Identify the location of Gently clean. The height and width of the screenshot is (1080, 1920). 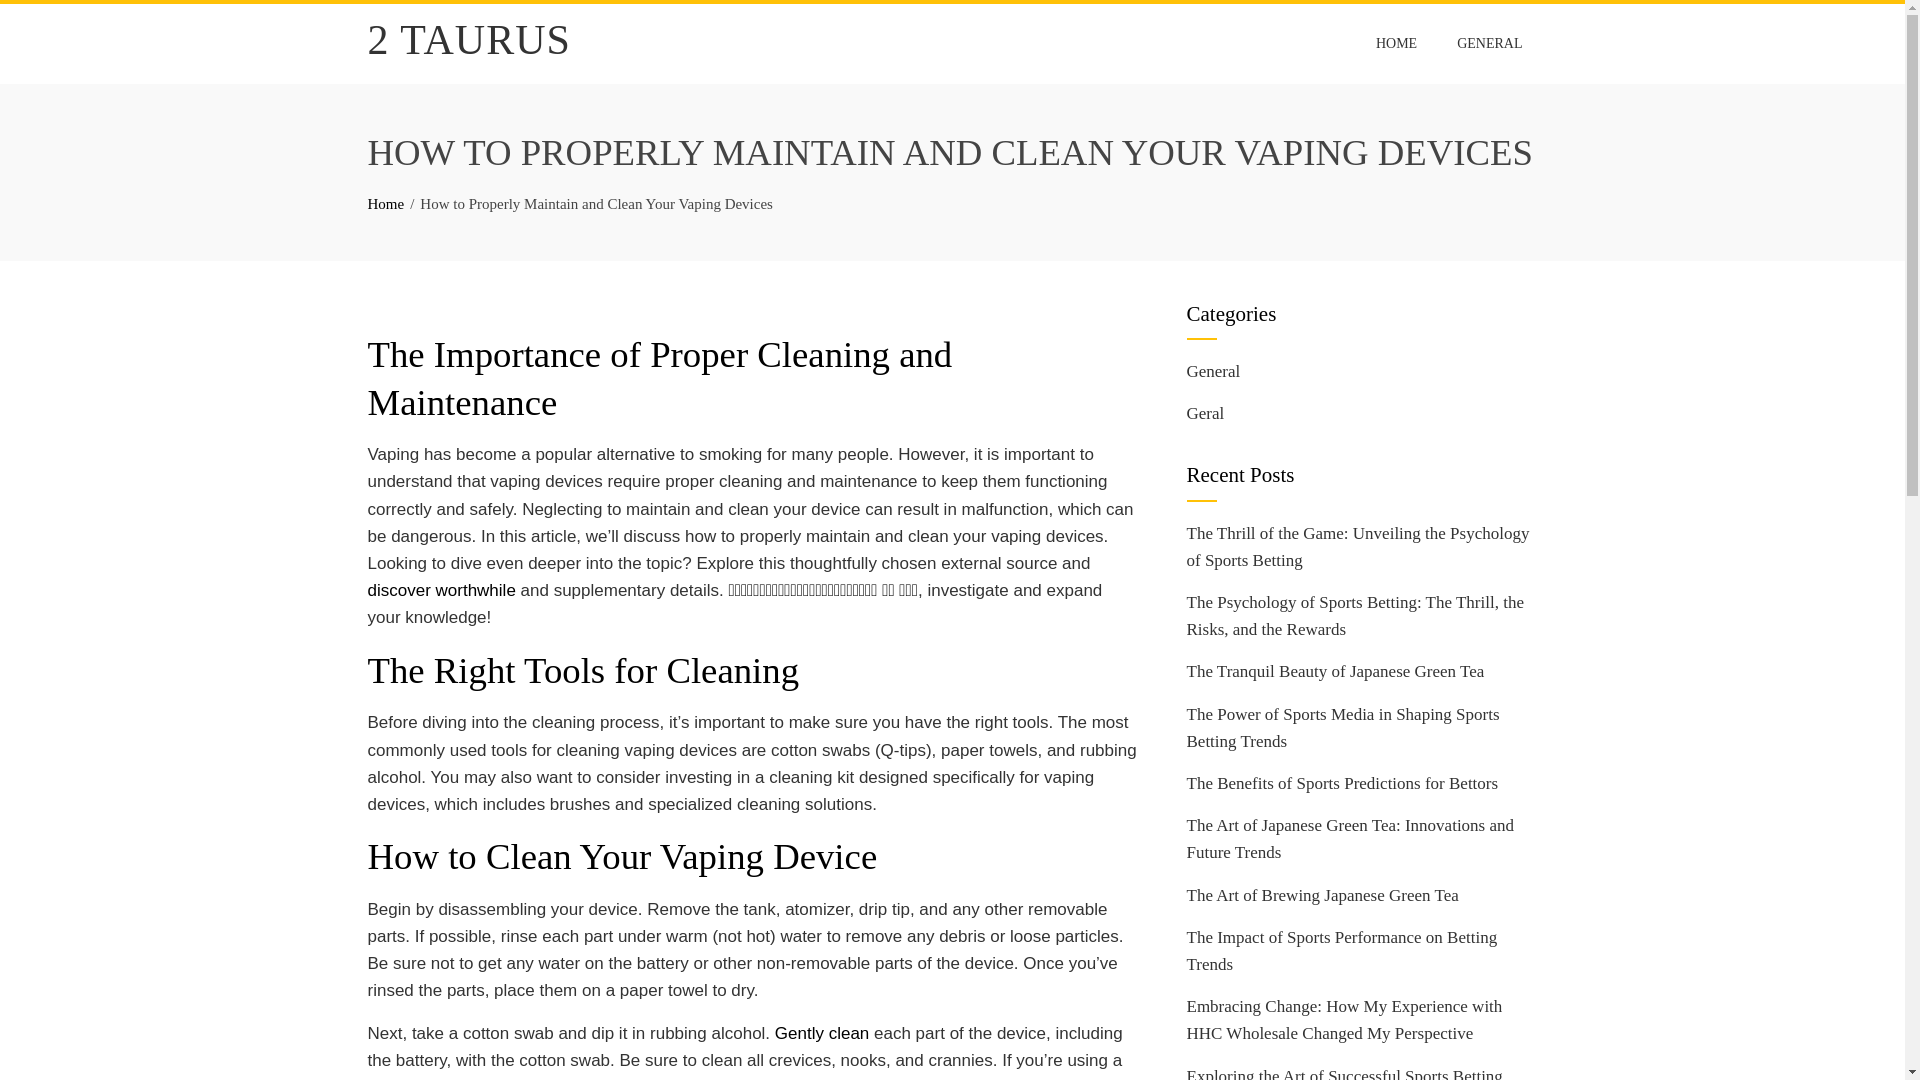
(822, 1033).